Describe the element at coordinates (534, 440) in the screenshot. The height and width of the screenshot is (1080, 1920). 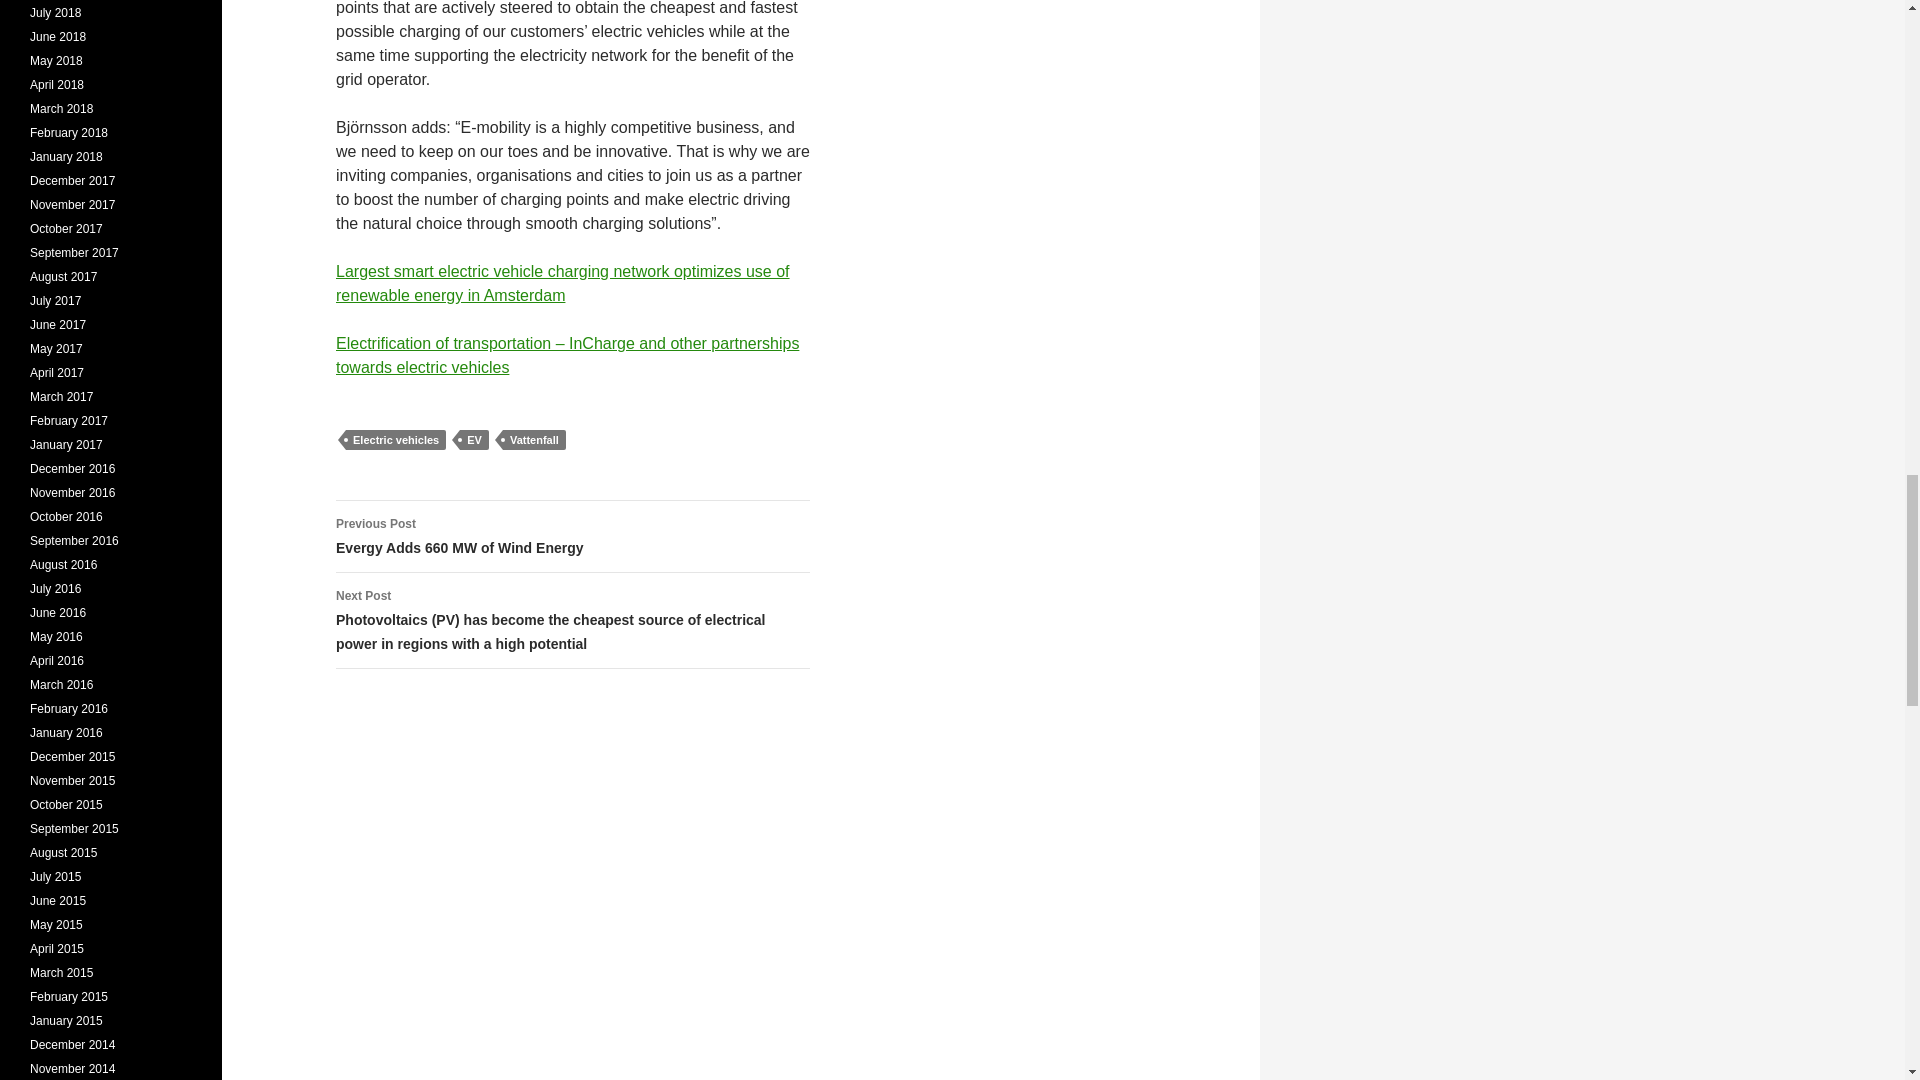
I see `Vattenfall` at that location.